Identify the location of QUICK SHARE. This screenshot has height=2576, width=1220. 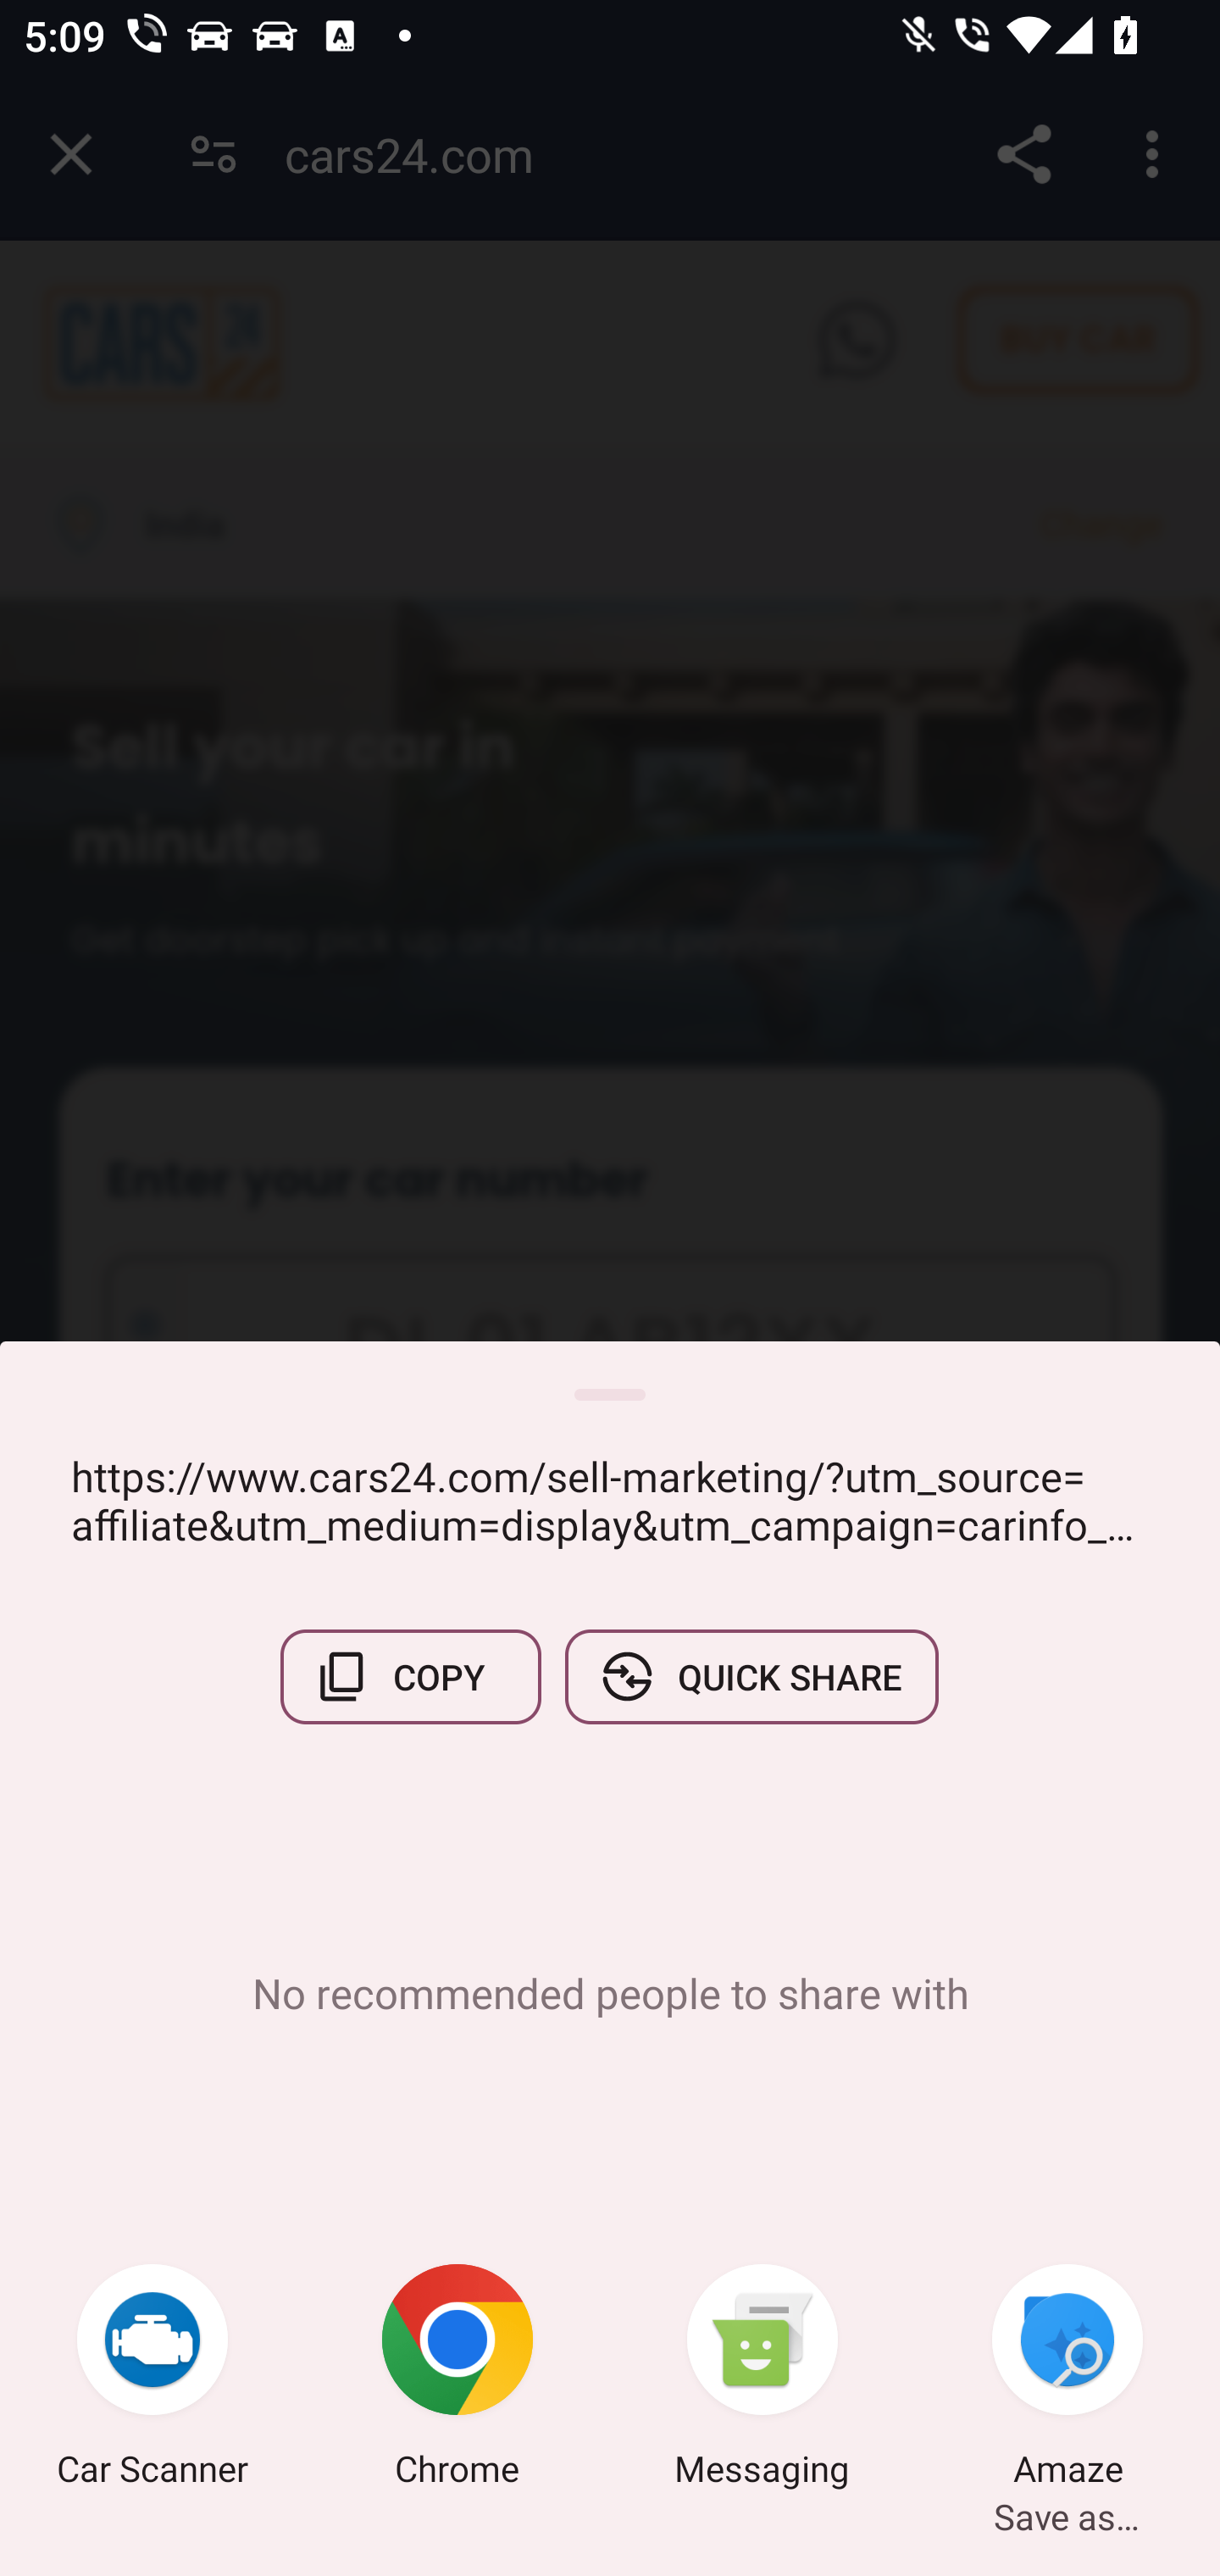
(751, 1676).